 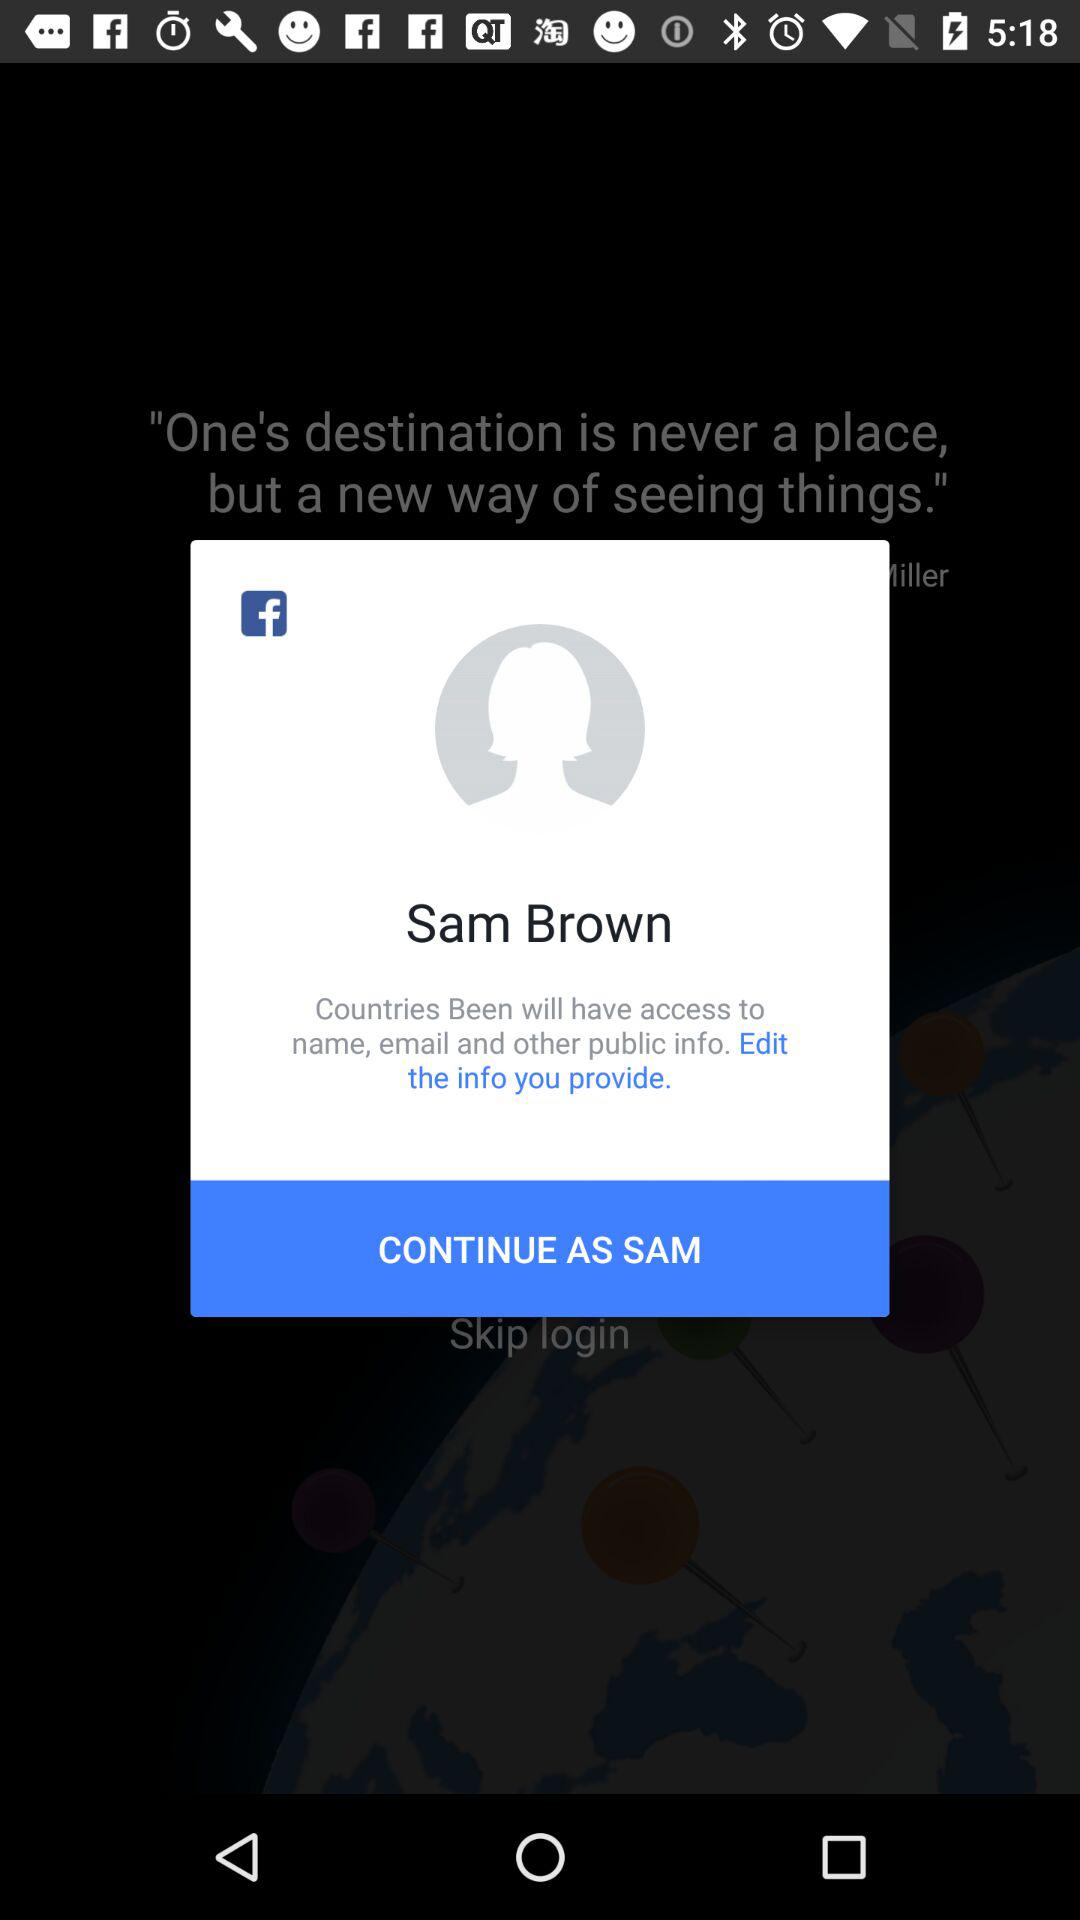 I want to click on press icon above continue as sam item, so click(x=540, y=1042).